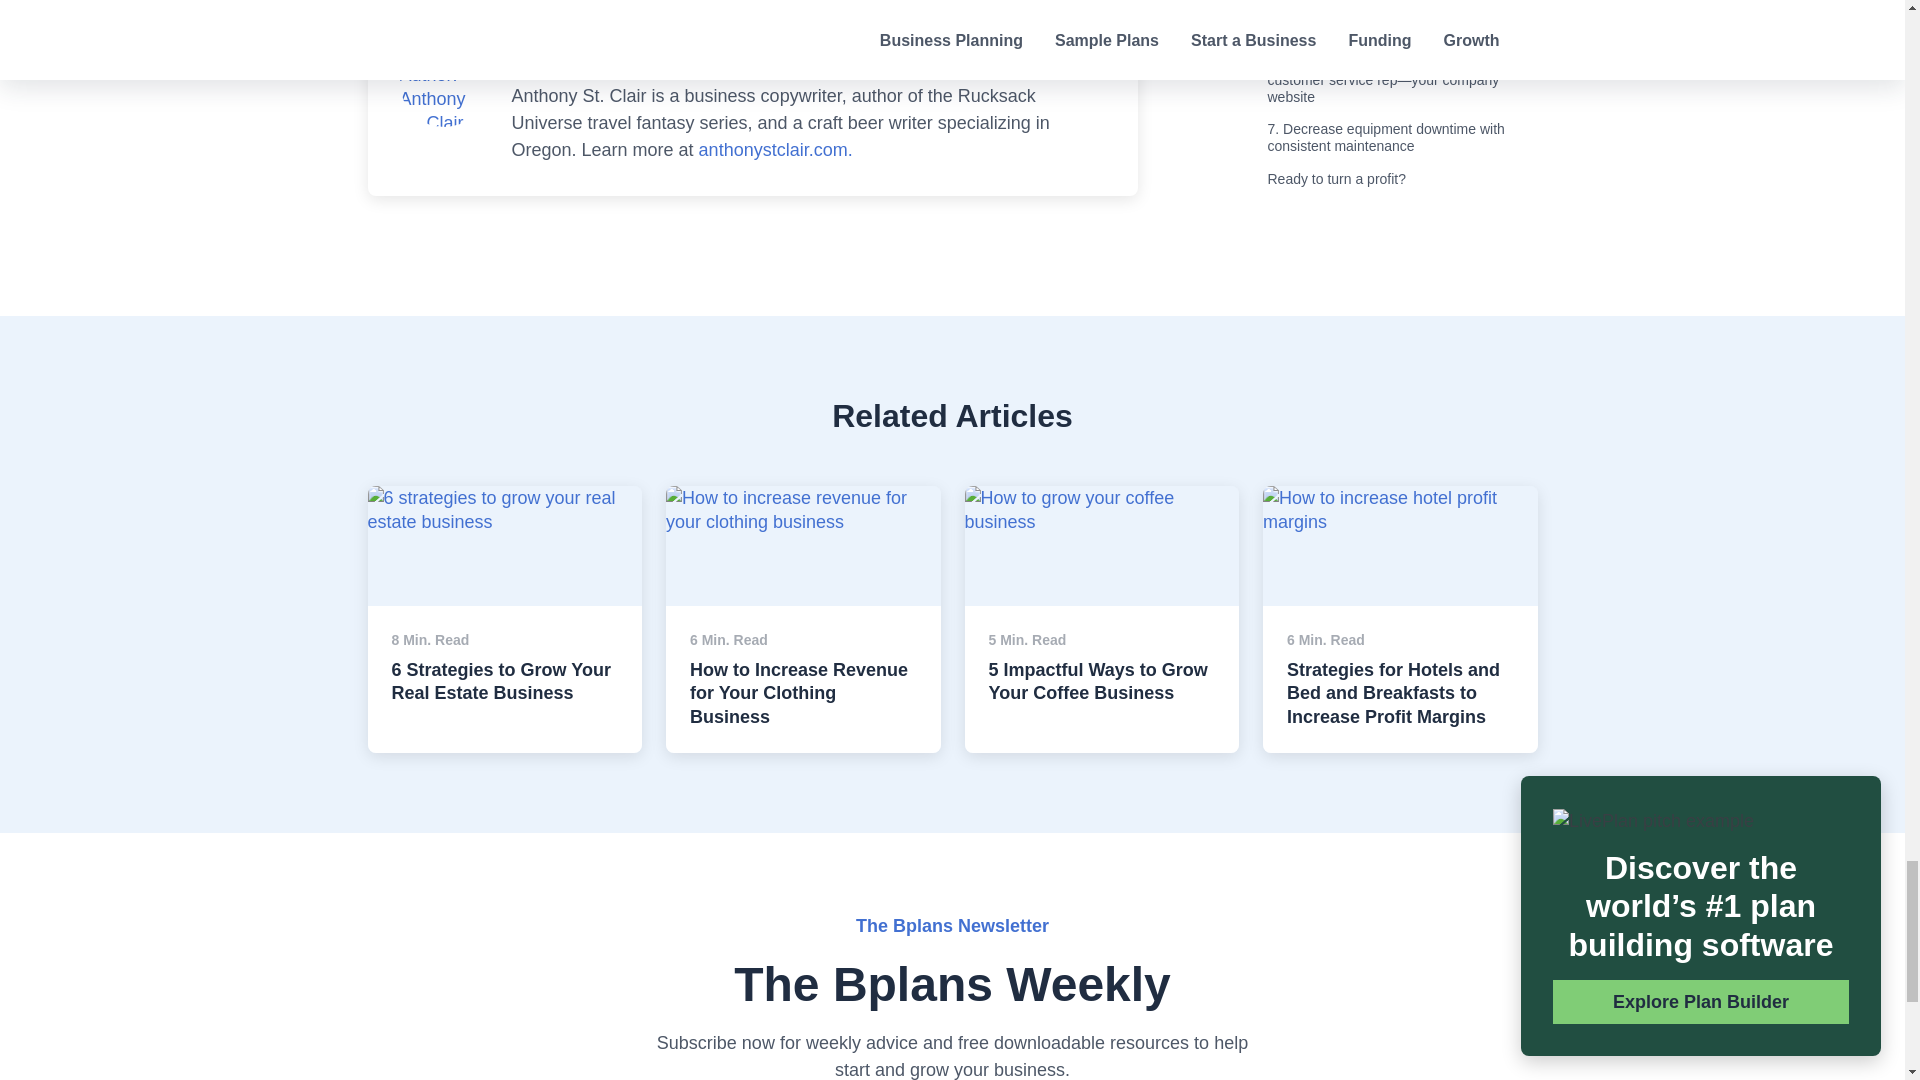 Image resolution: width=1920 pixels, height=1080 pixels. Describe the element at coordinates (803, 510) in the screenshot. I see `How to increase revenue for your clothing business` at that location.